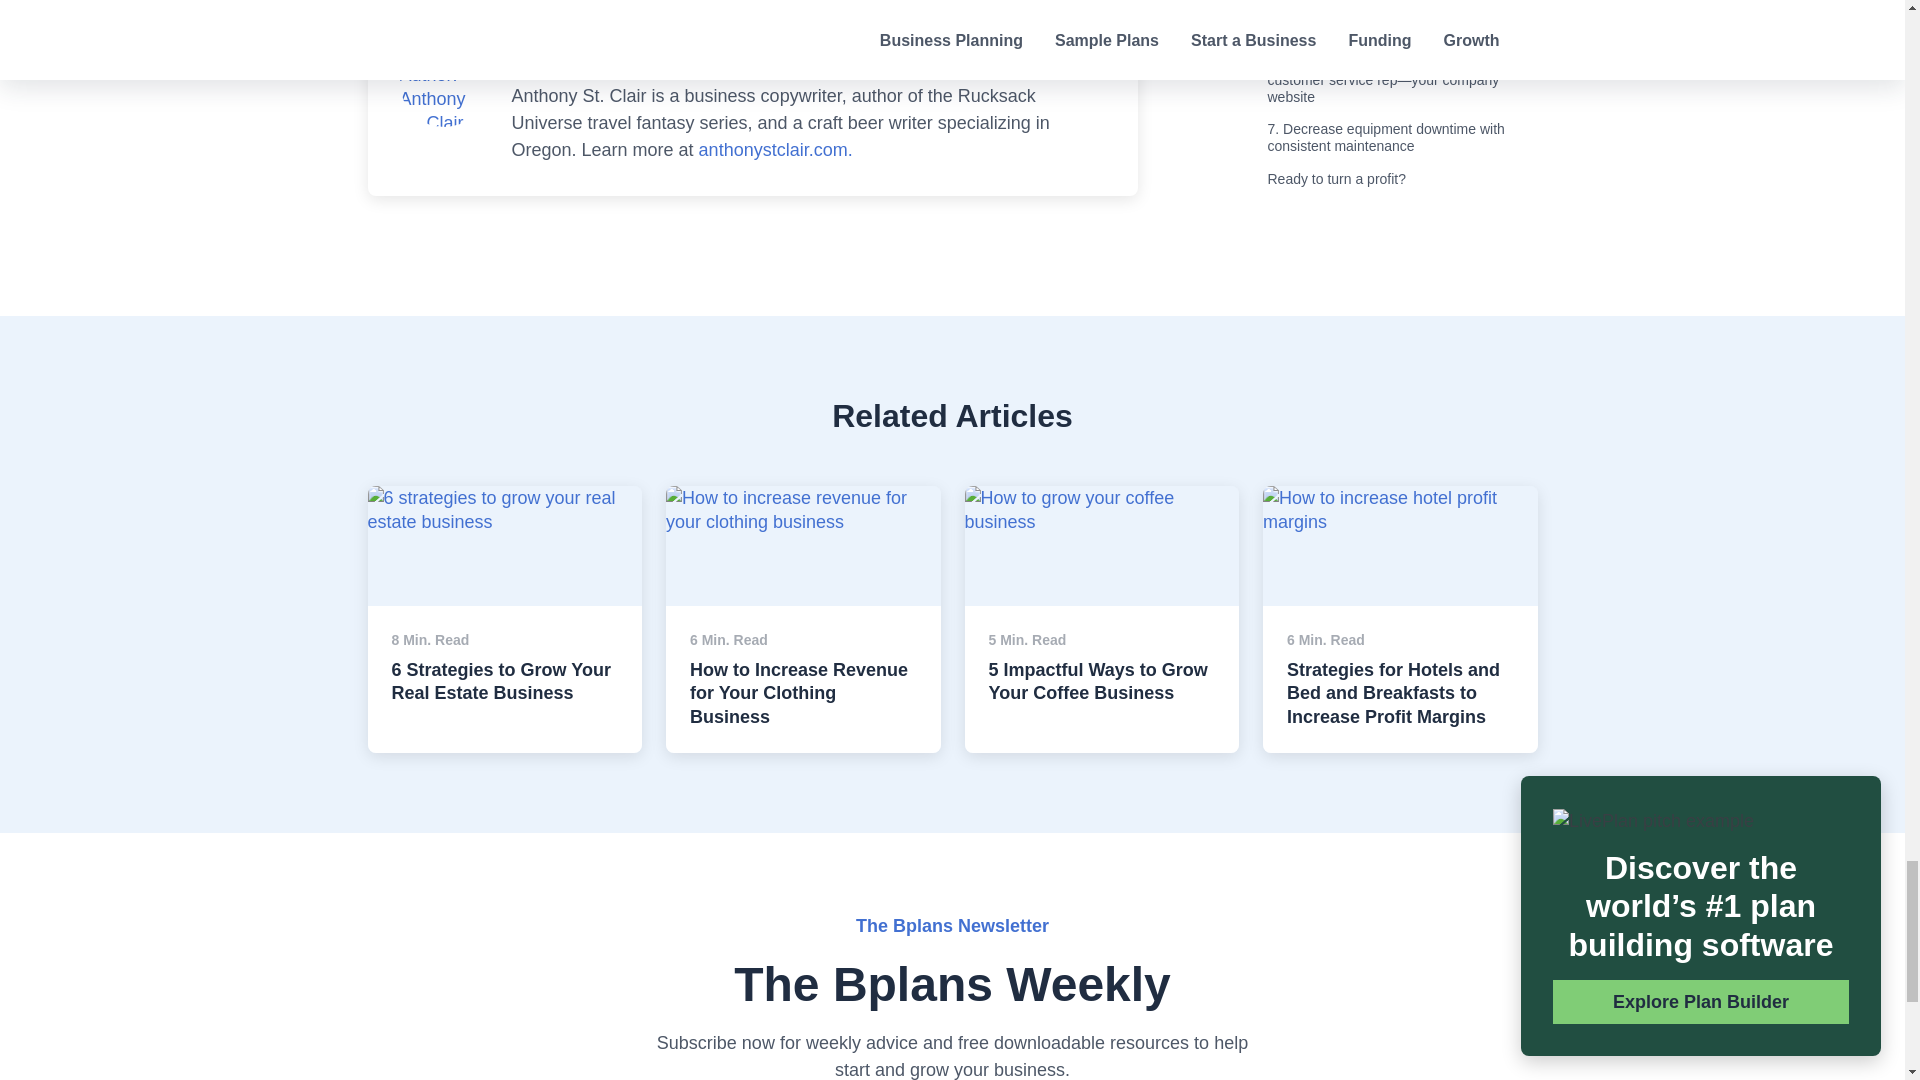 Image resolution: width=1920 pixels, height=1080 pixels. Describe the element at coordinates (803, 510) in the screenshot. I see `How to increase revenue for your clothing business` at that location.